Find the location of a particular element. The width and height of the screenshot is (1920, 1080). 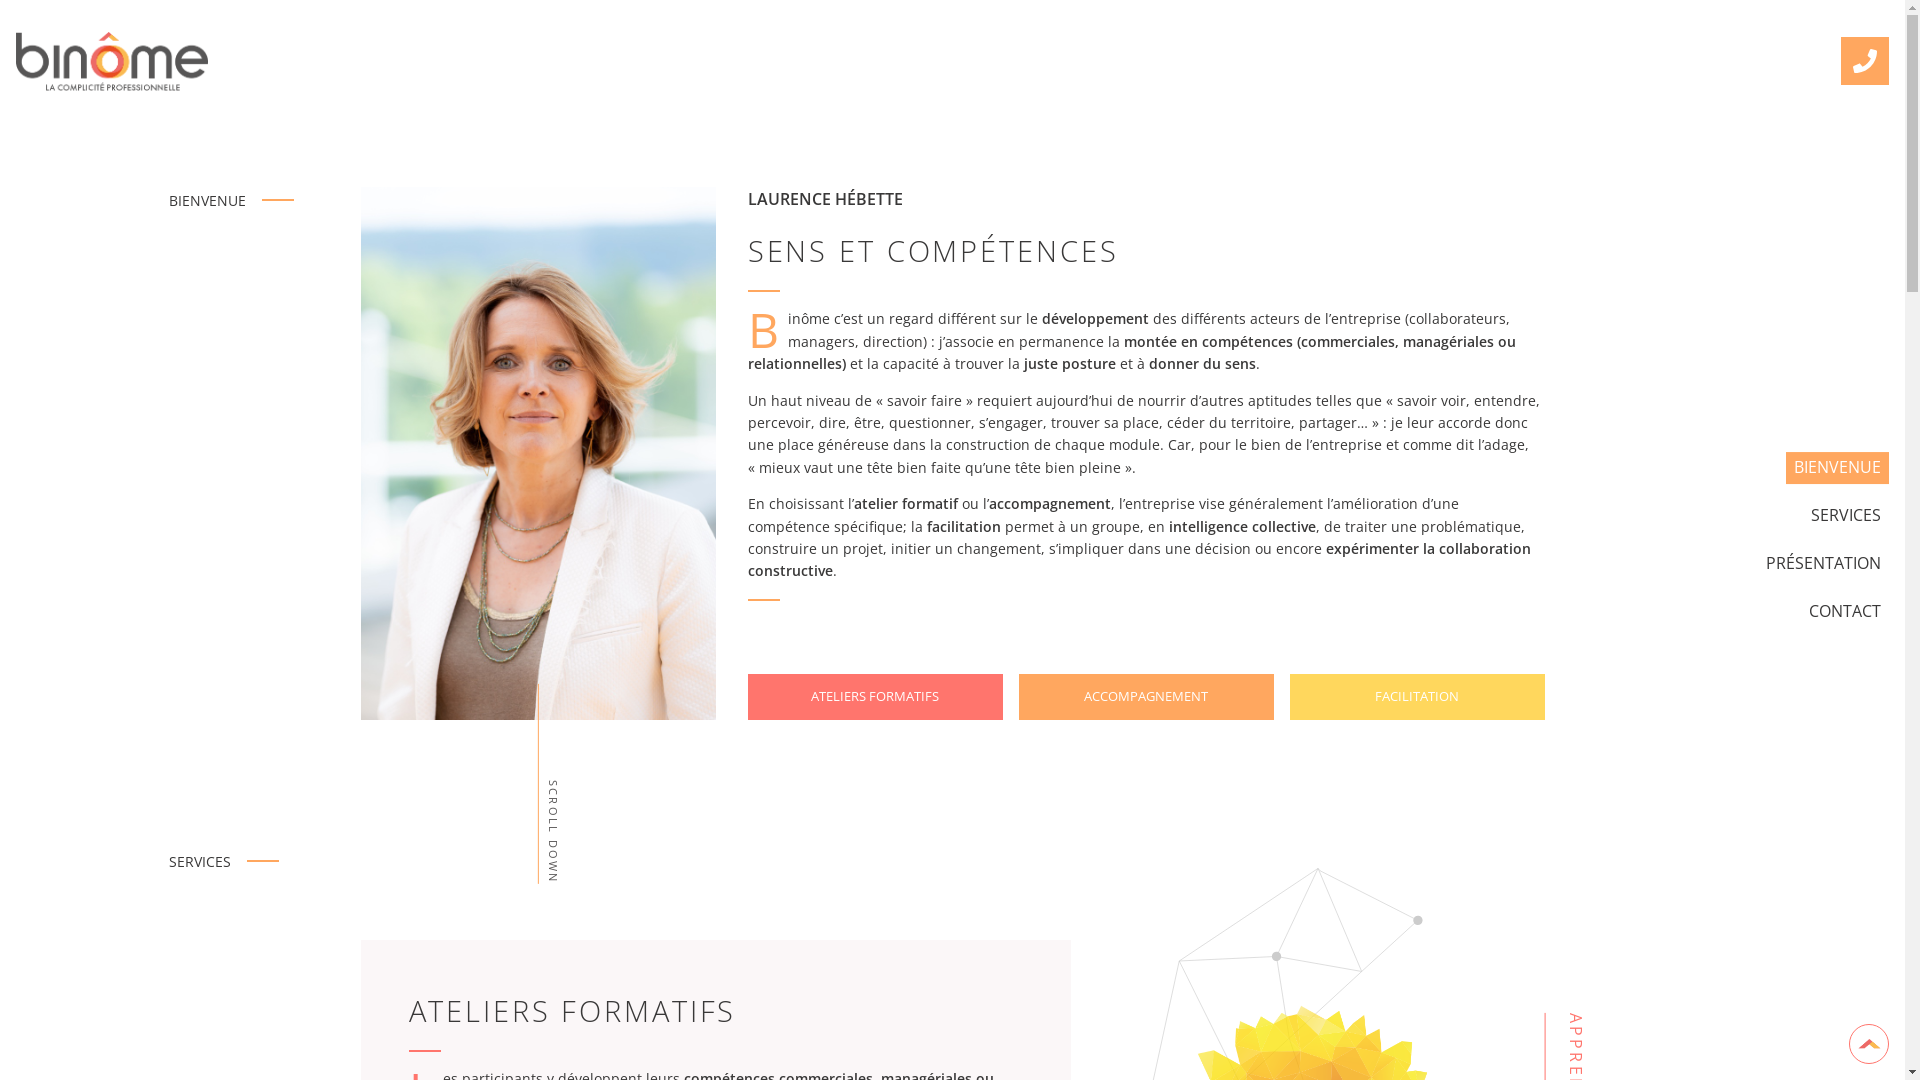

FACILITATION is located at coordinates (1418, 697).